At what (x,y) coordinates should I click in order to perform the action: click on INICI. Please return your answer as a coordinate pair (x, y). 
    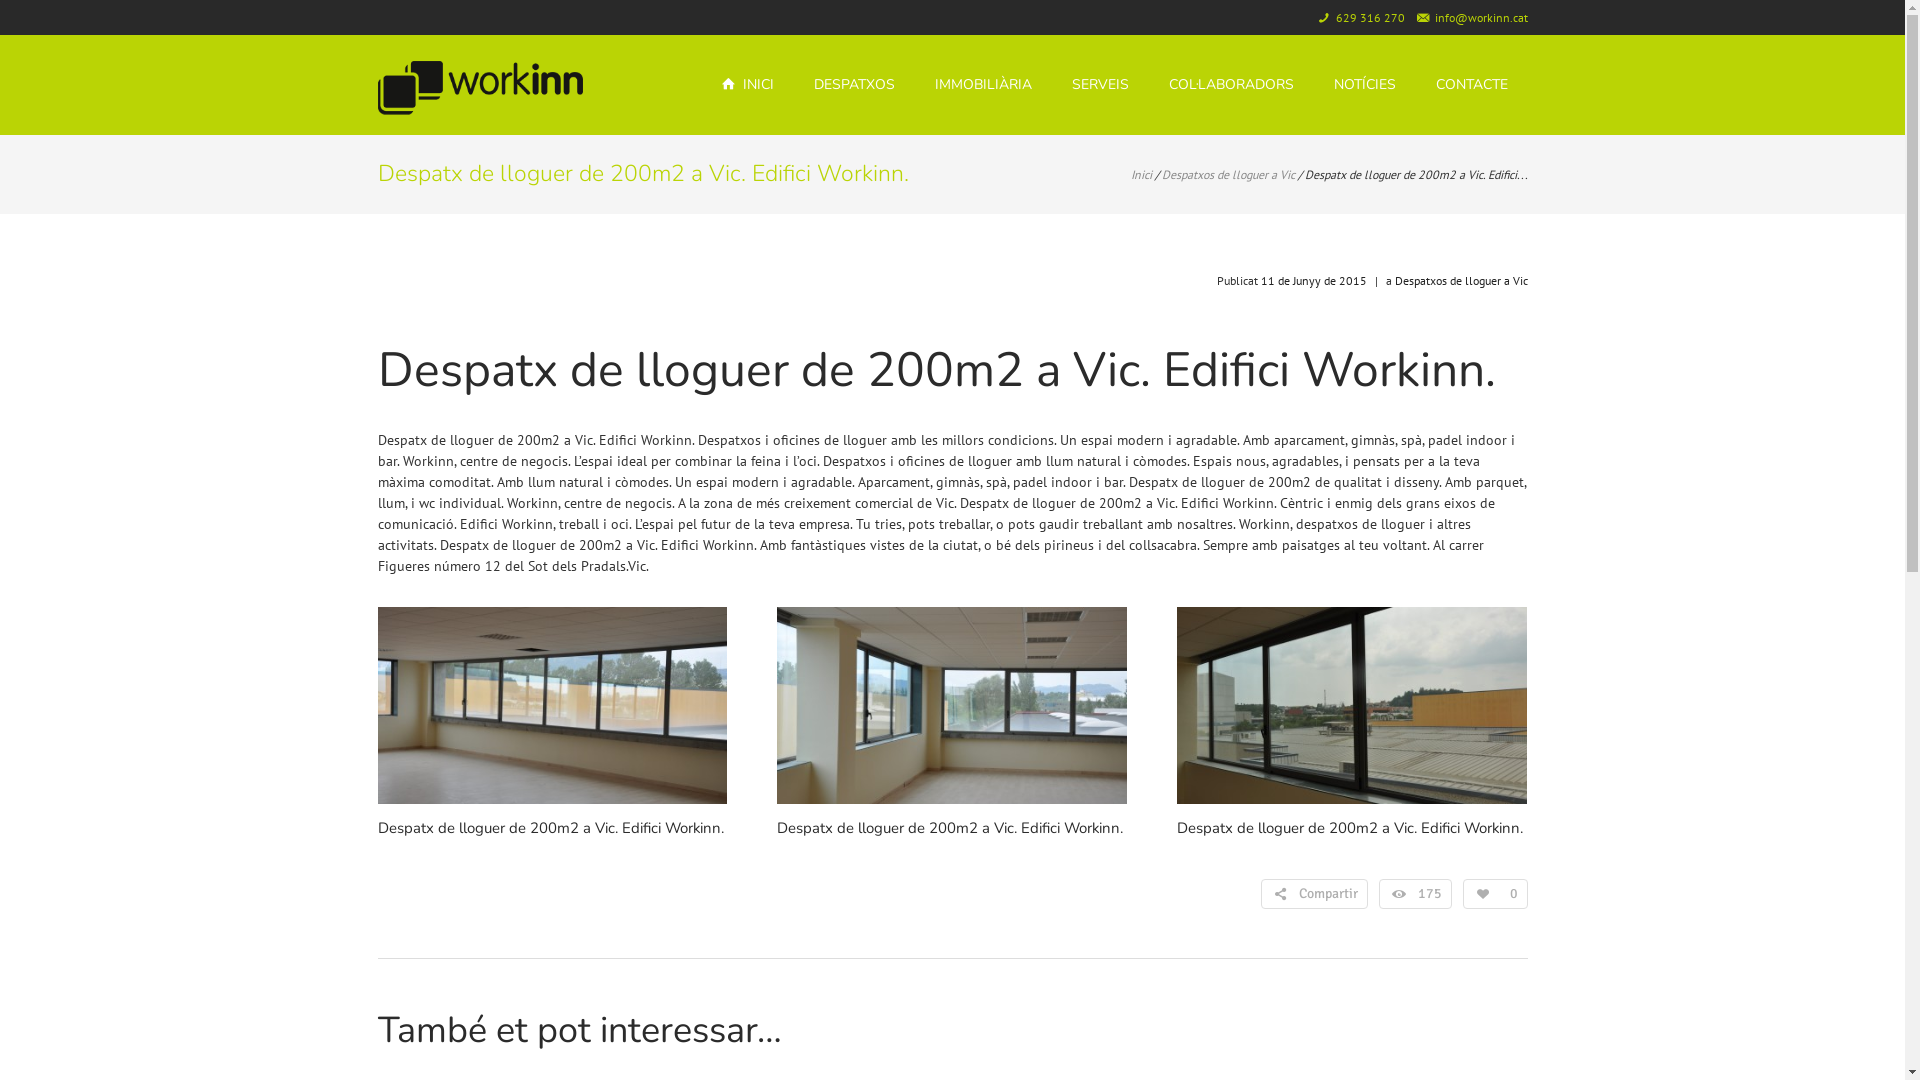
    Looking at the image, I should click on (748, 84).